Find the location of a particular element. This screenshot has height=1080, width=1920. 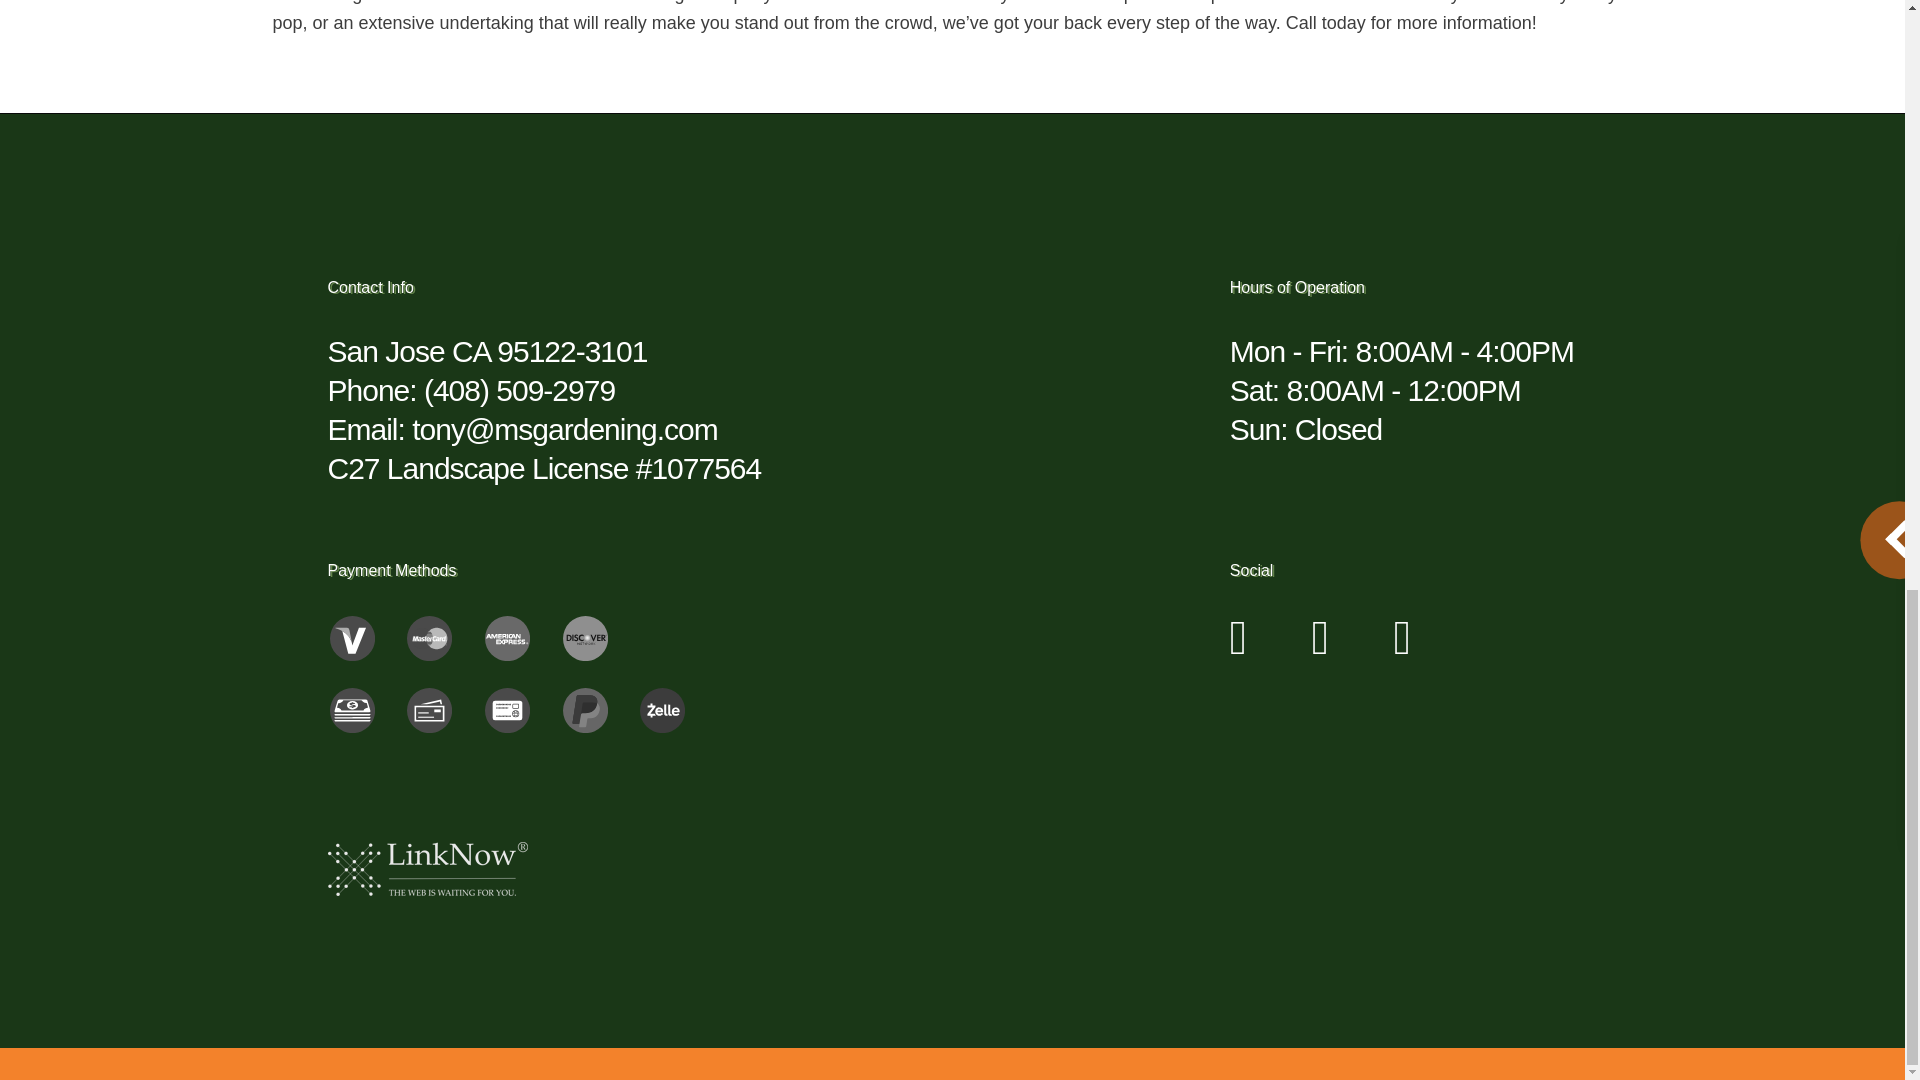

Instagram is located at coordinates (1239, 648).